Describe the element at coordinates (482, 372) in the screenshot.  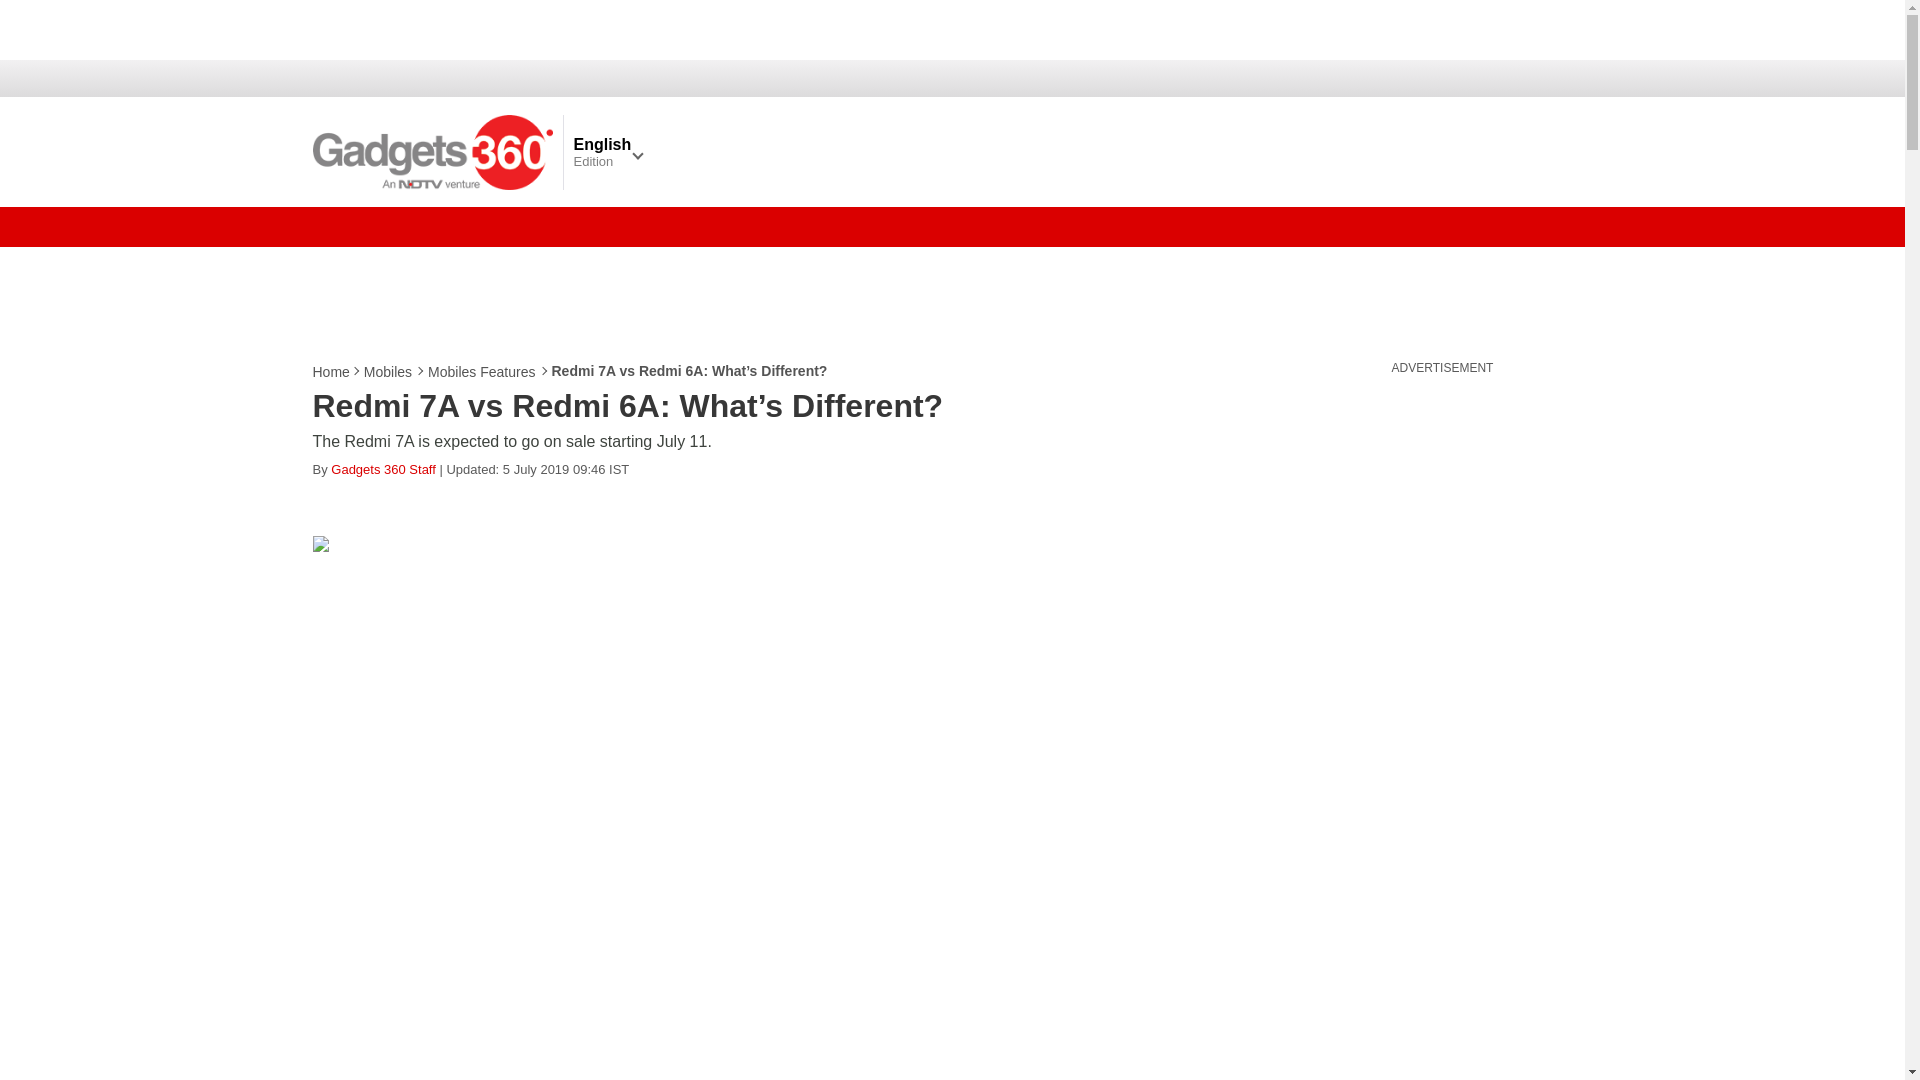
I see `Mobiles Features` at that location.